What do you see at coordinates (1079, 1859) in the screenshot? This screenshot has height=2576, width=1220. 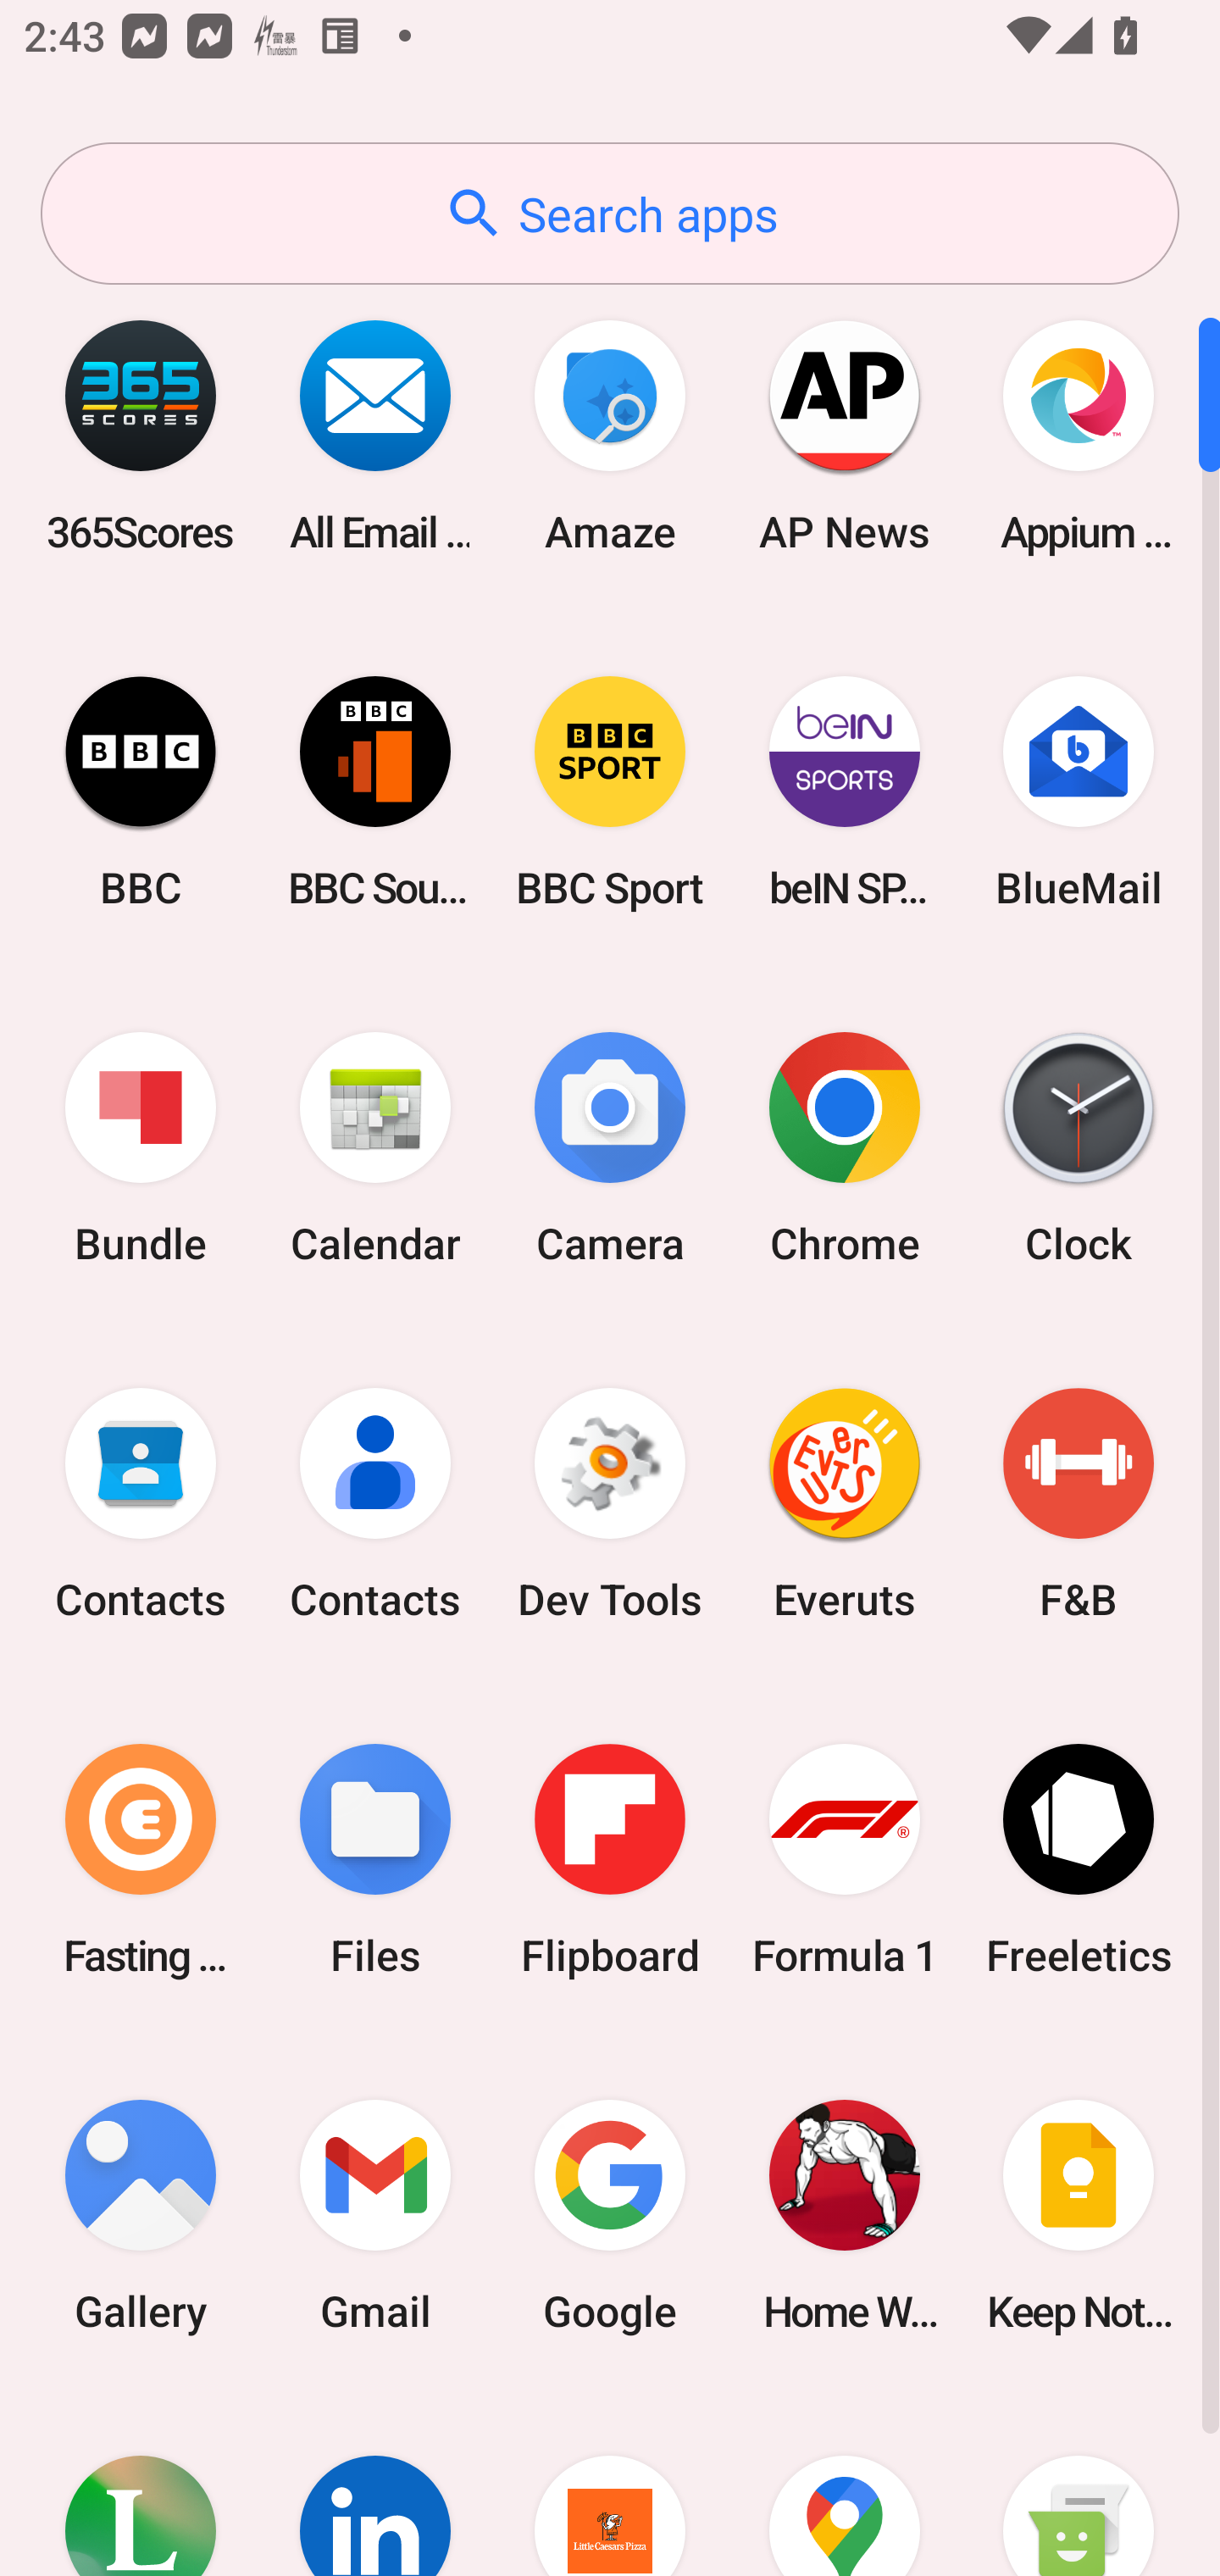 I see `Freeletics` at bounding box center [1079, 1859].